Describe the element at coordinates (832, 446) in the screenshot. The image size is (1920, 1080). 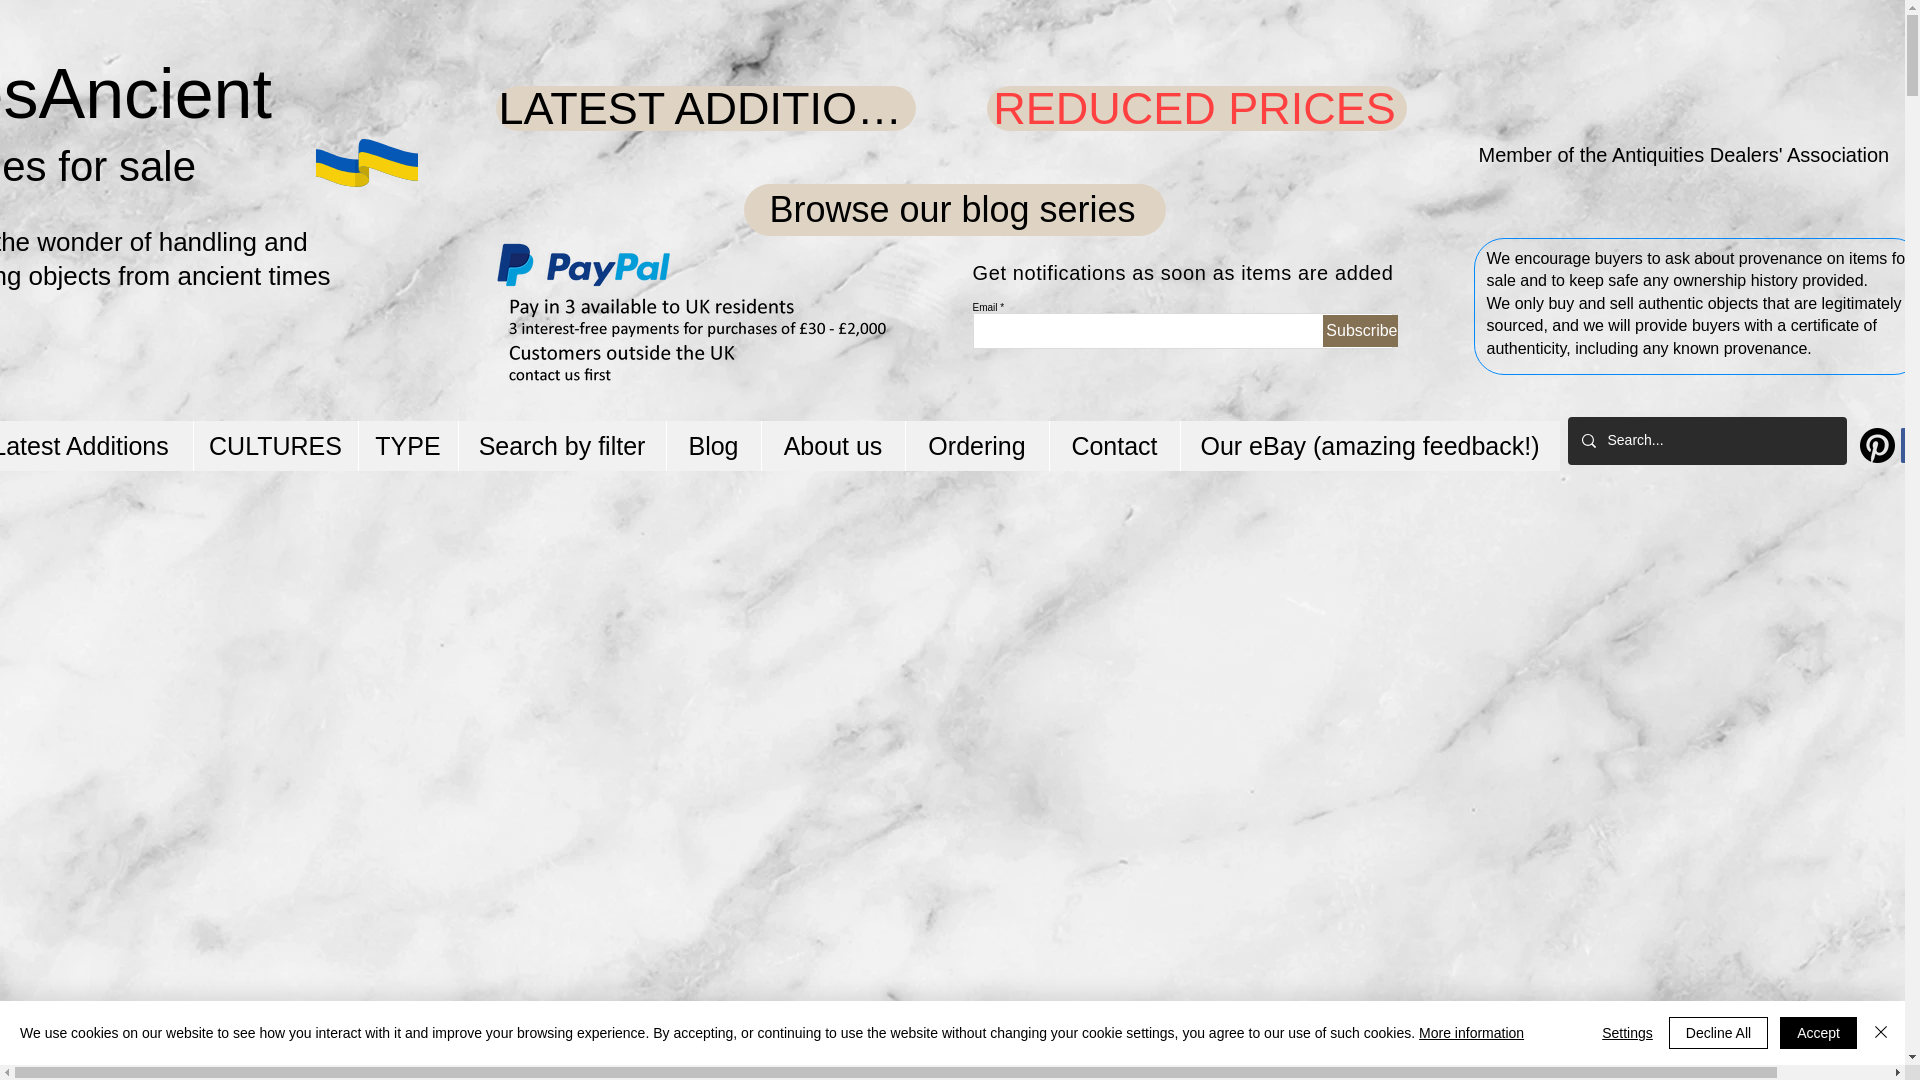
I see `About us` at that location.